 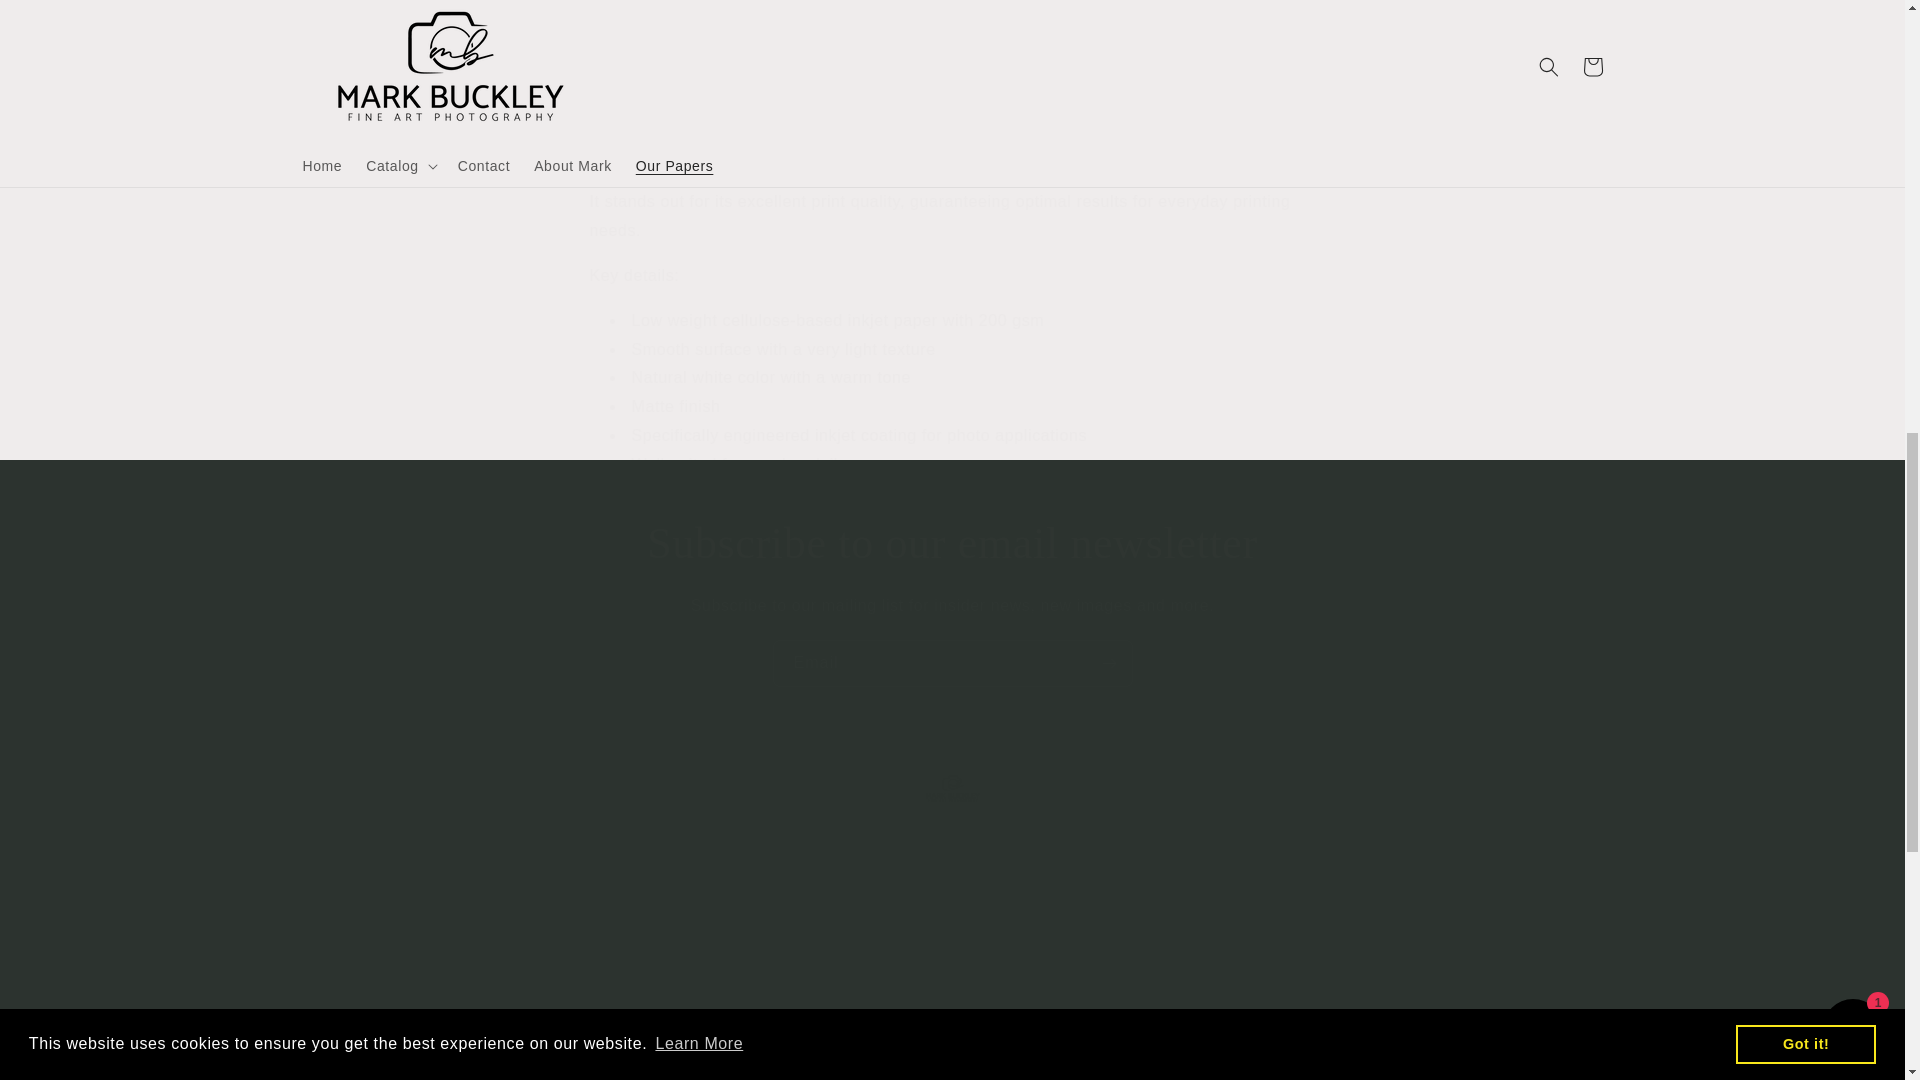 What do you see at coordinates (952, 544) in the screenshot?
I see `Subscribe to our email newsletter` at bounding box center [952, 544].